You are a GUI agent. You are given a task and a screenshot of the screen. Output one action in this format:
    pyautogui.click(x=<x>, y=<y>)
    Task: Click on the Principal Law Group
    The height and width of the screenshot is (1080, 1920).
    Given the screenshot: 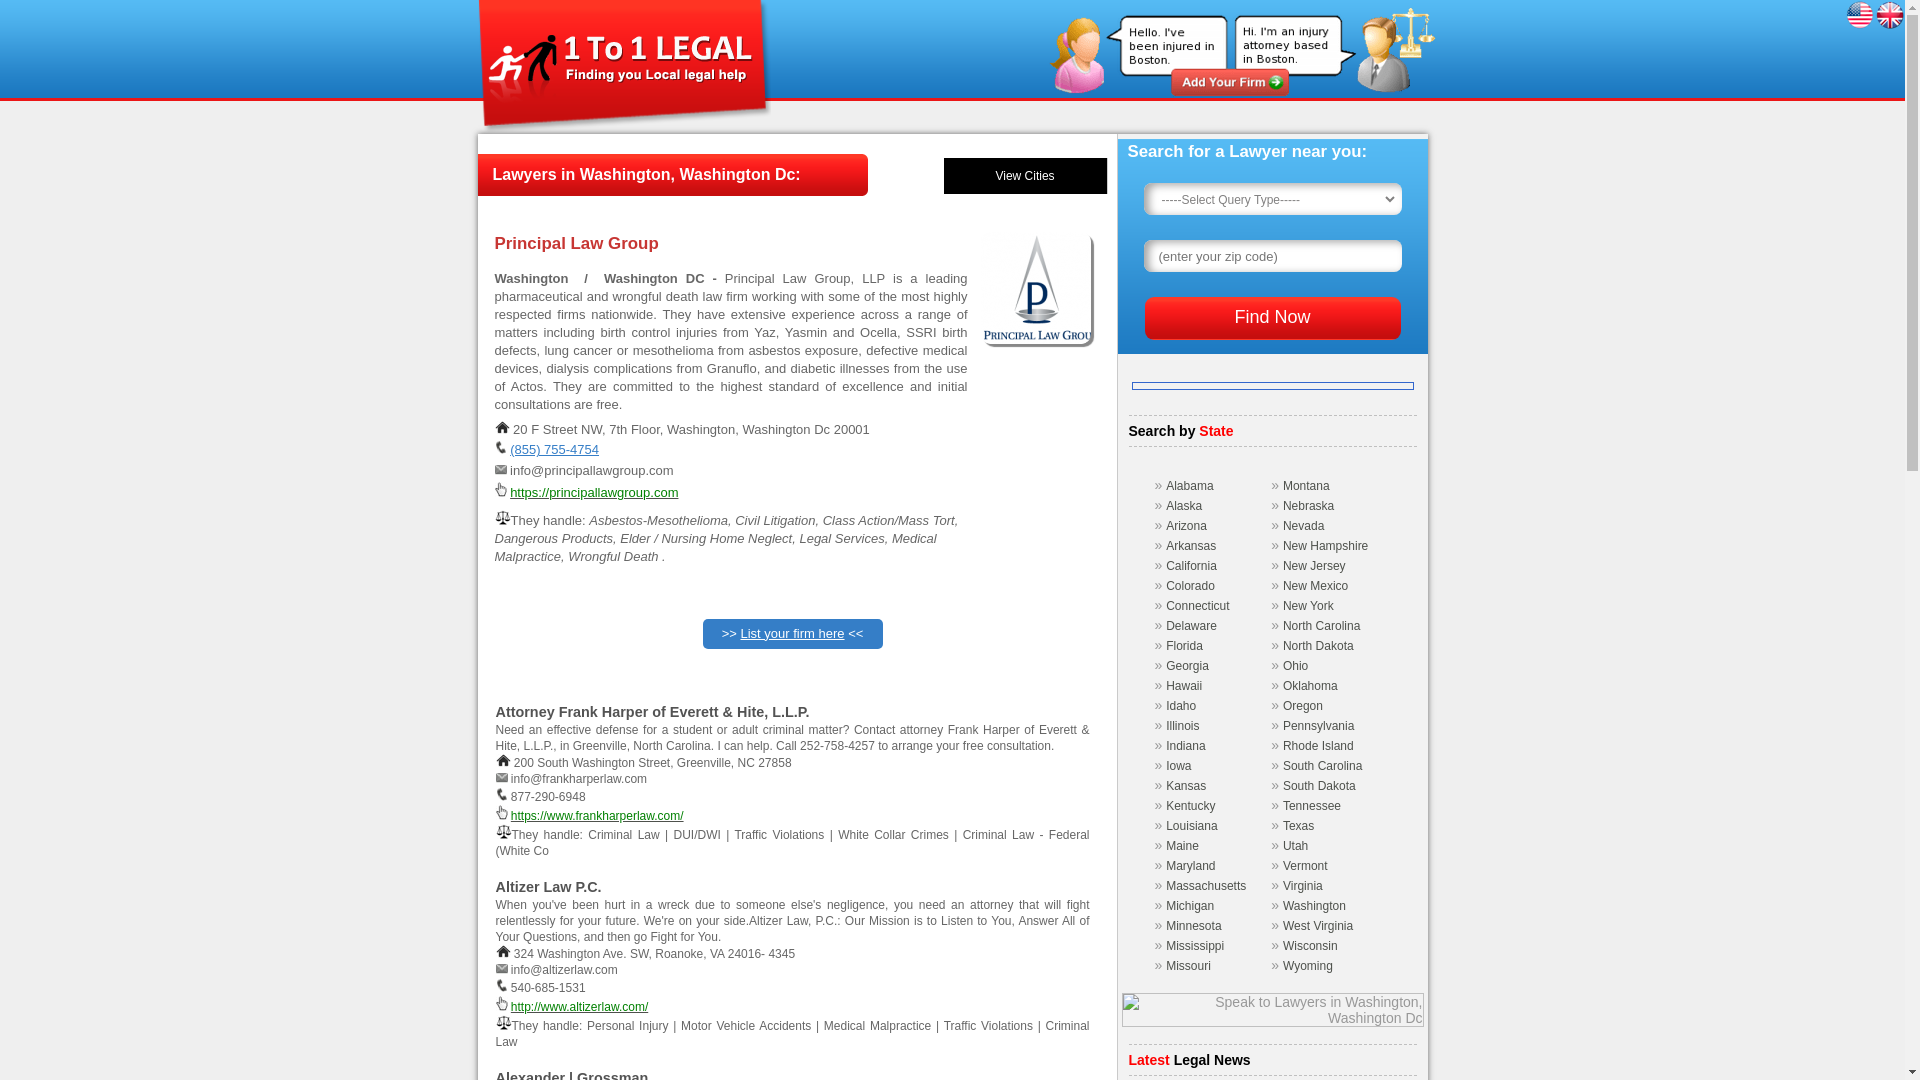 What is the action you would take?
    pyautogui.click(x=1034, y=288)
    